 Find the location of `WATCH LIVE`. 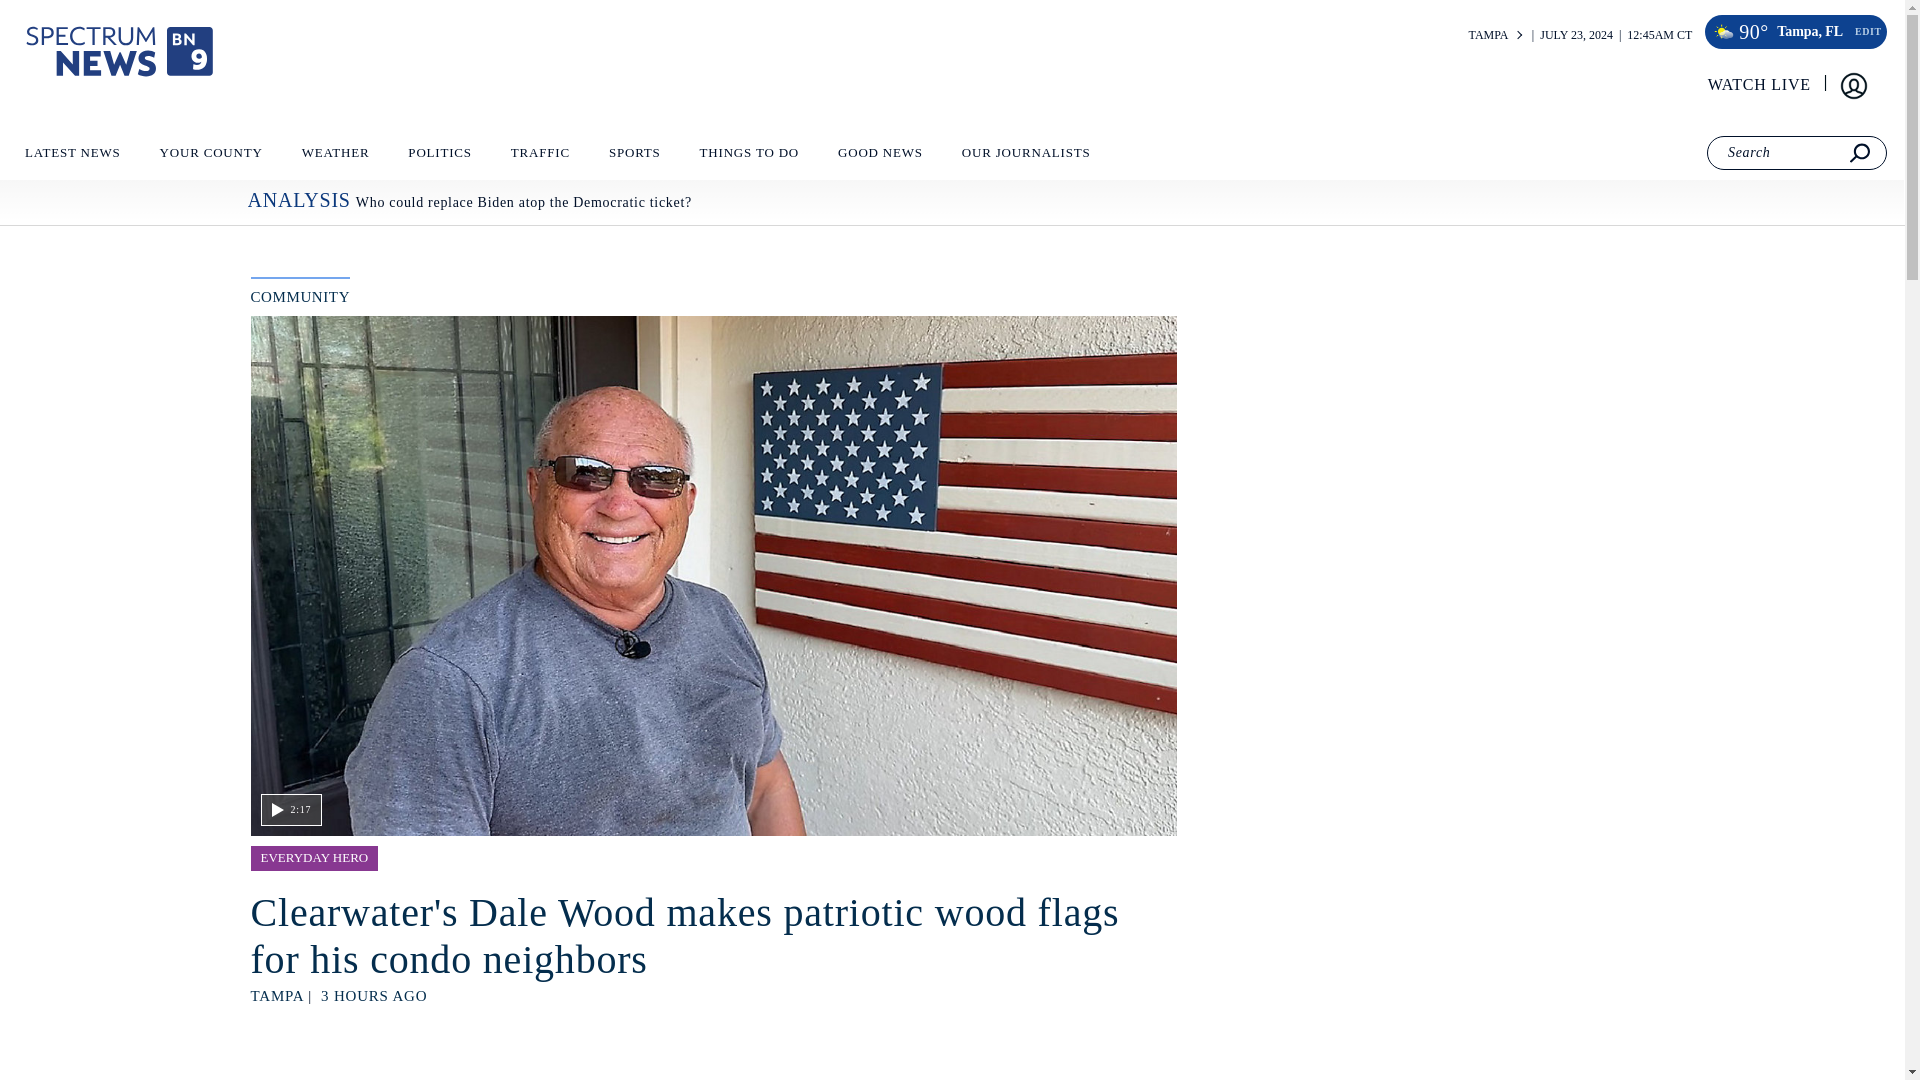

WATCH LIVE is located at coordinates (1760, 84).